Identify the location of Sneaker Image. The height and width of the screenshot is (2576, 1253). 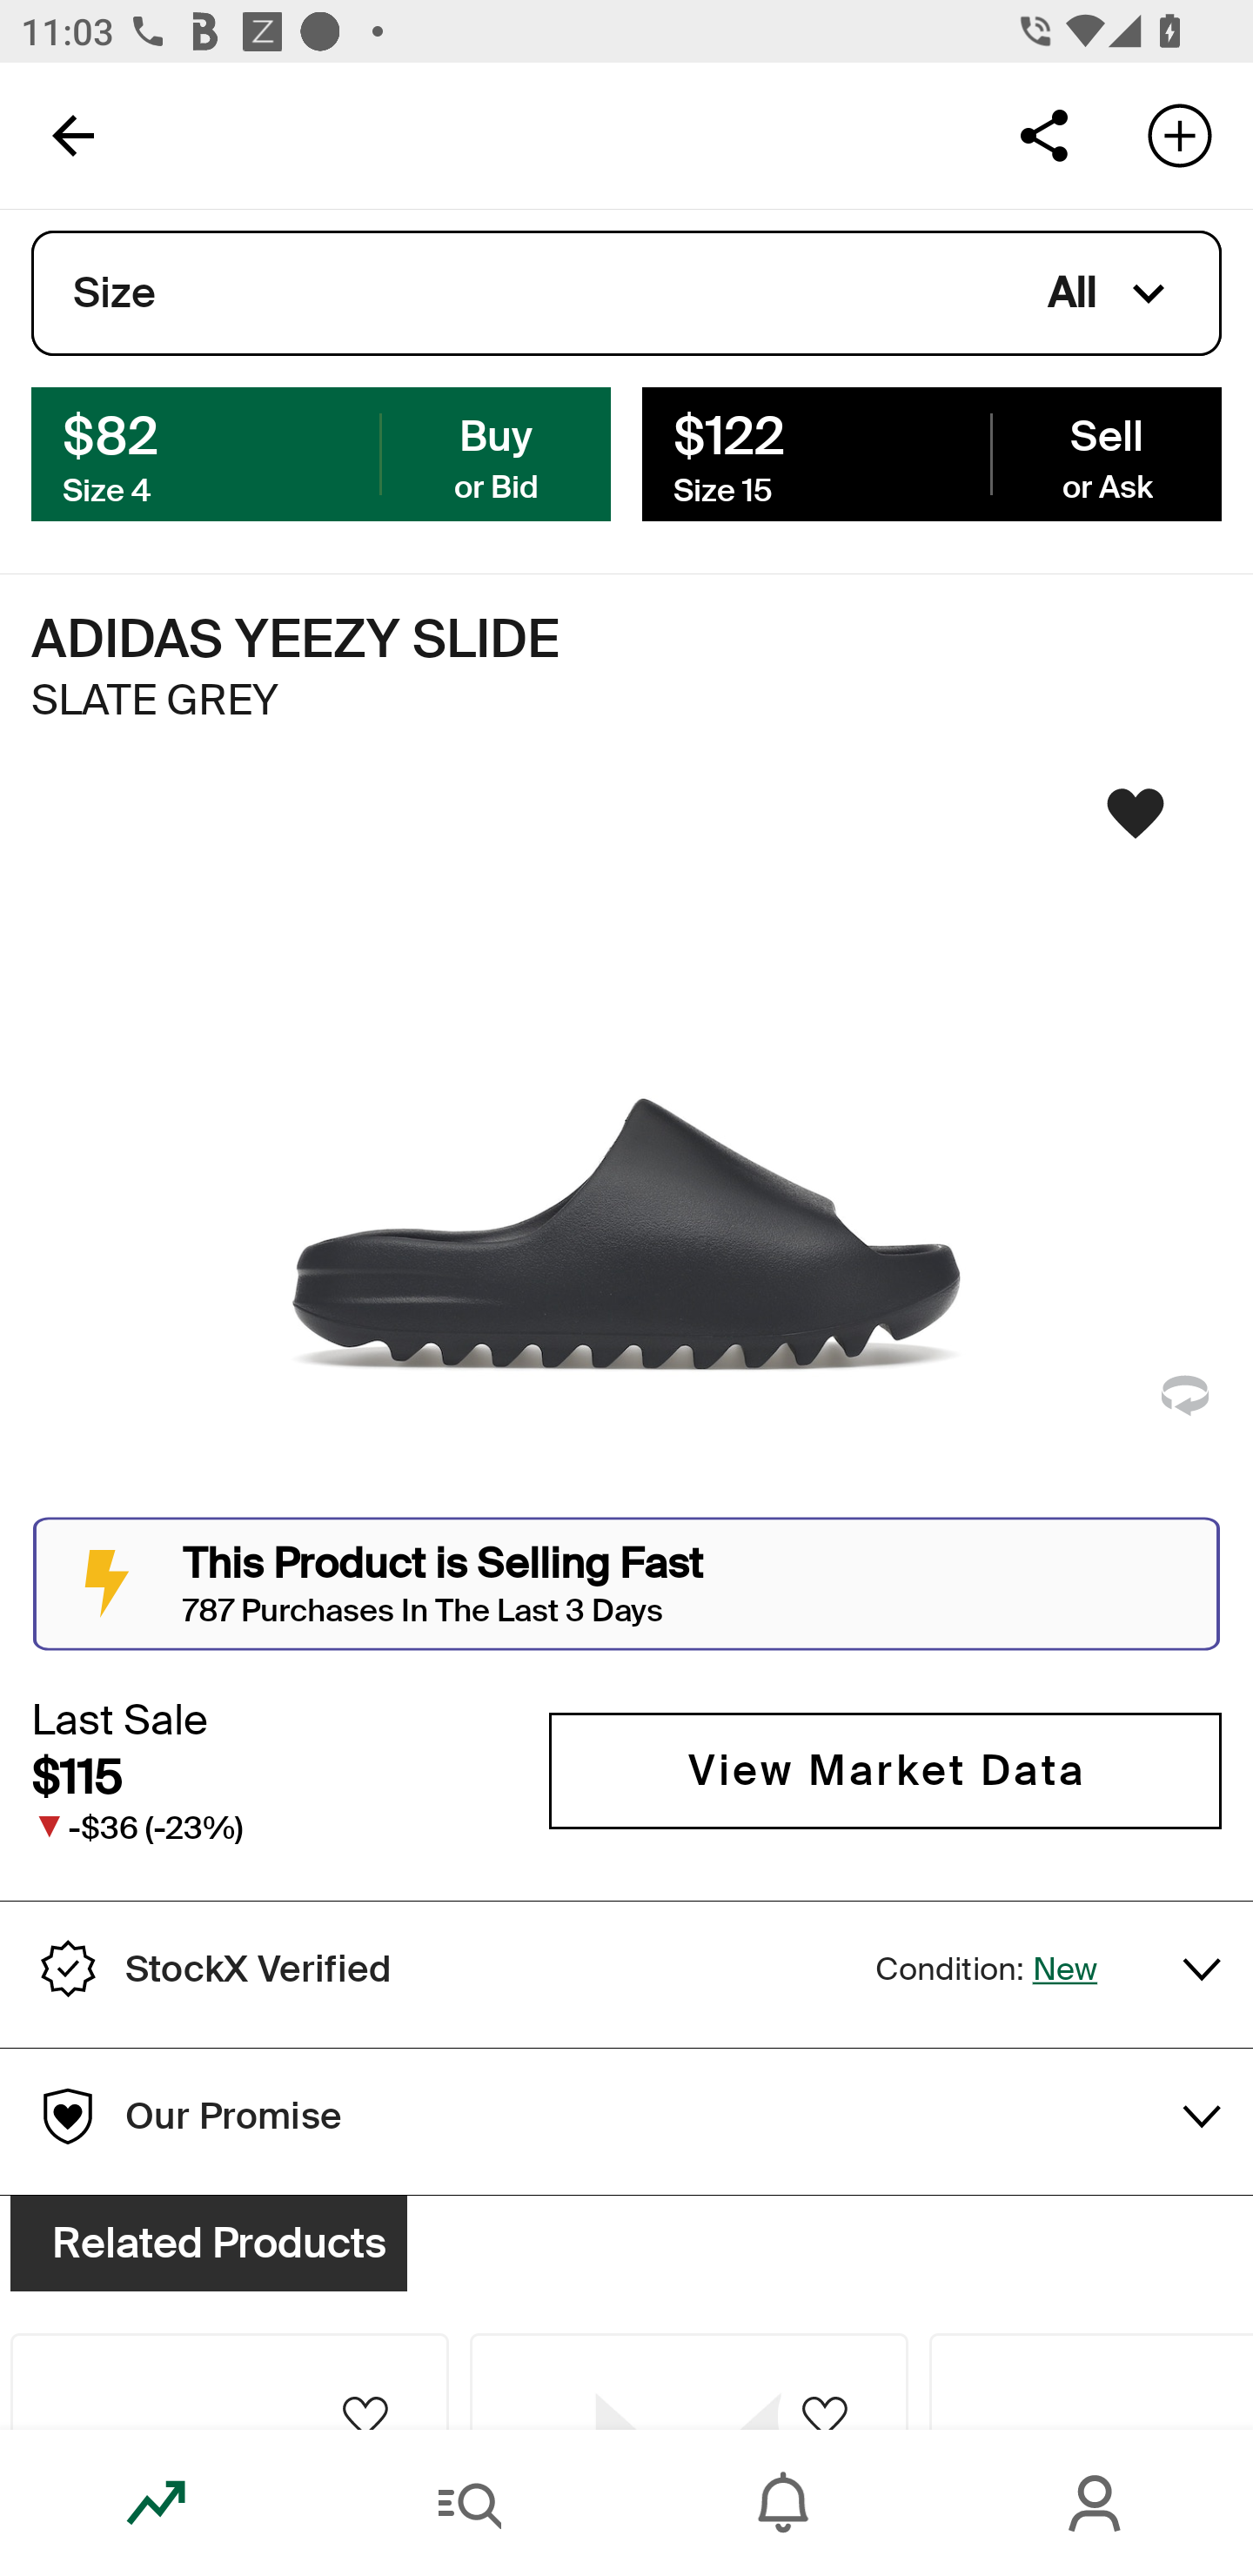
(626, 1150).